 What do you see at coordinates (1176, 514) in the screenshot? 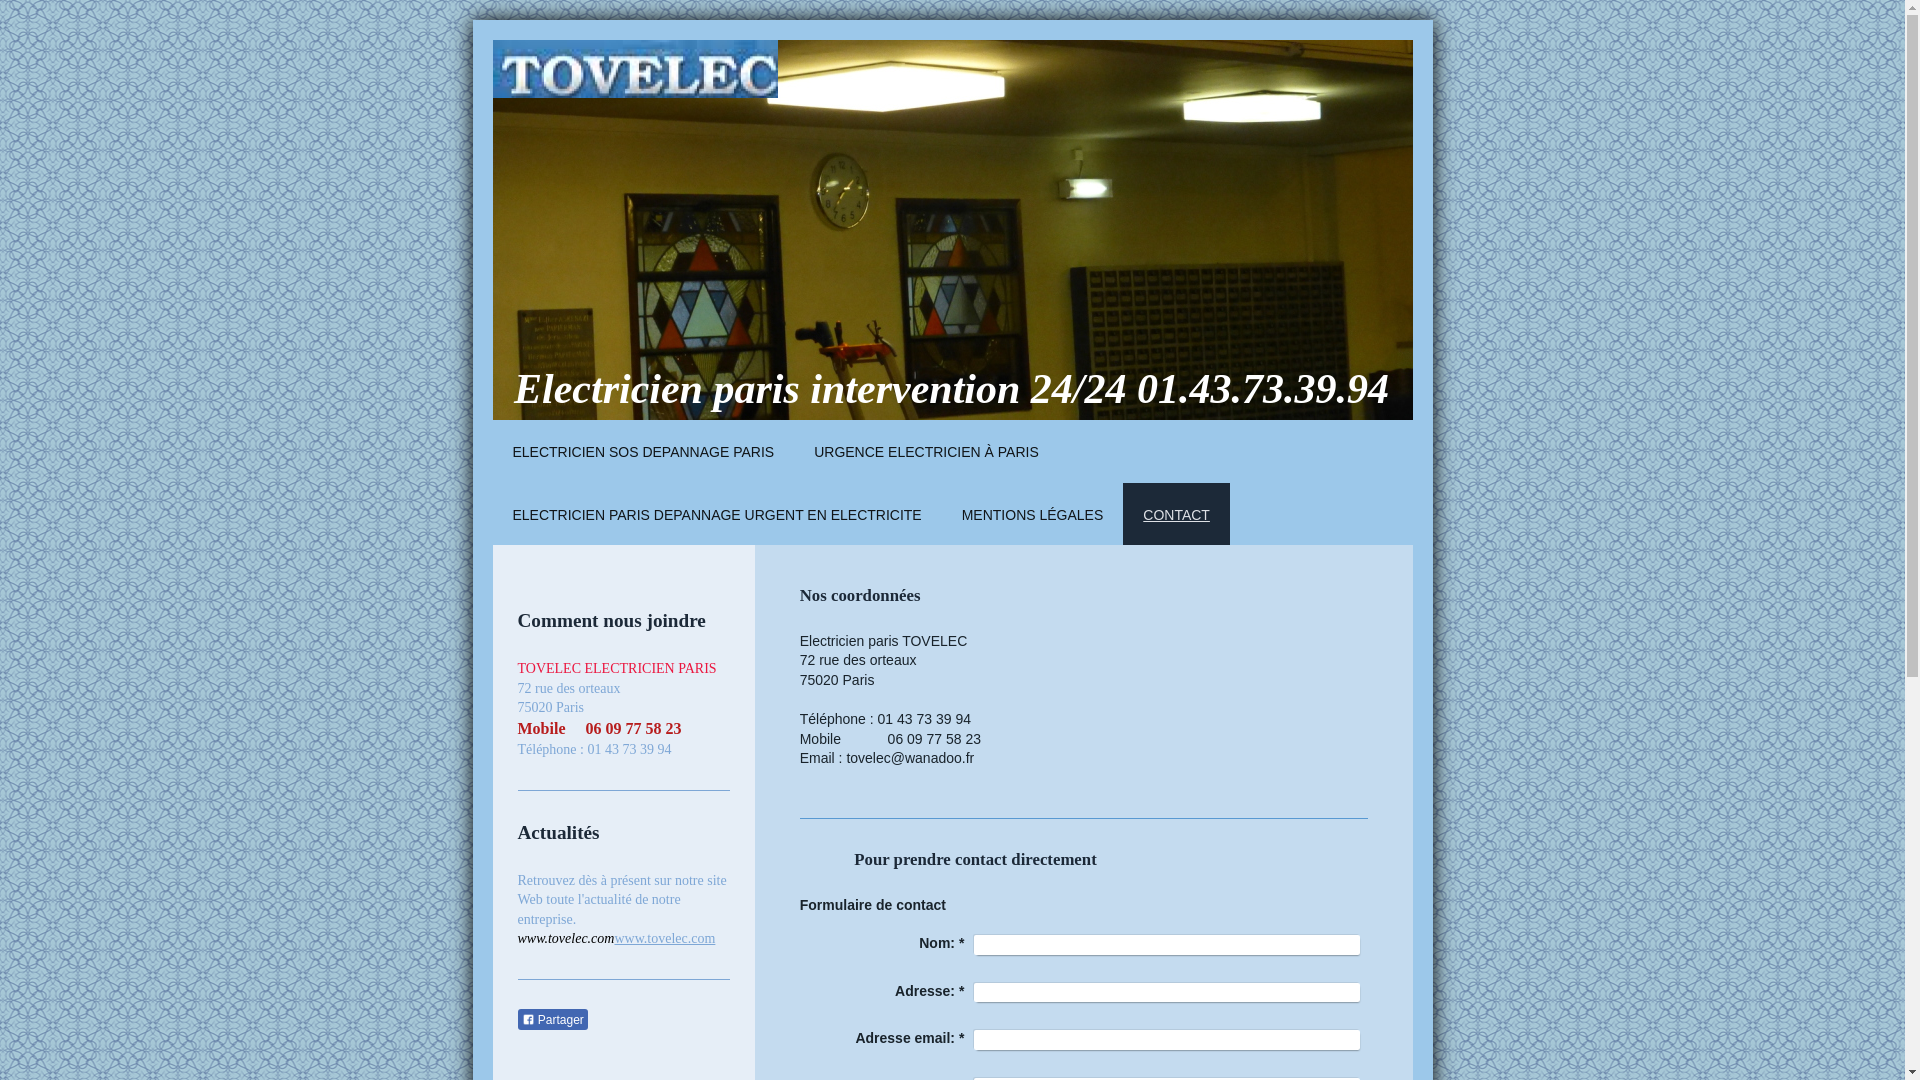
I see `CONTACT` at bounding box center [1176, 514].